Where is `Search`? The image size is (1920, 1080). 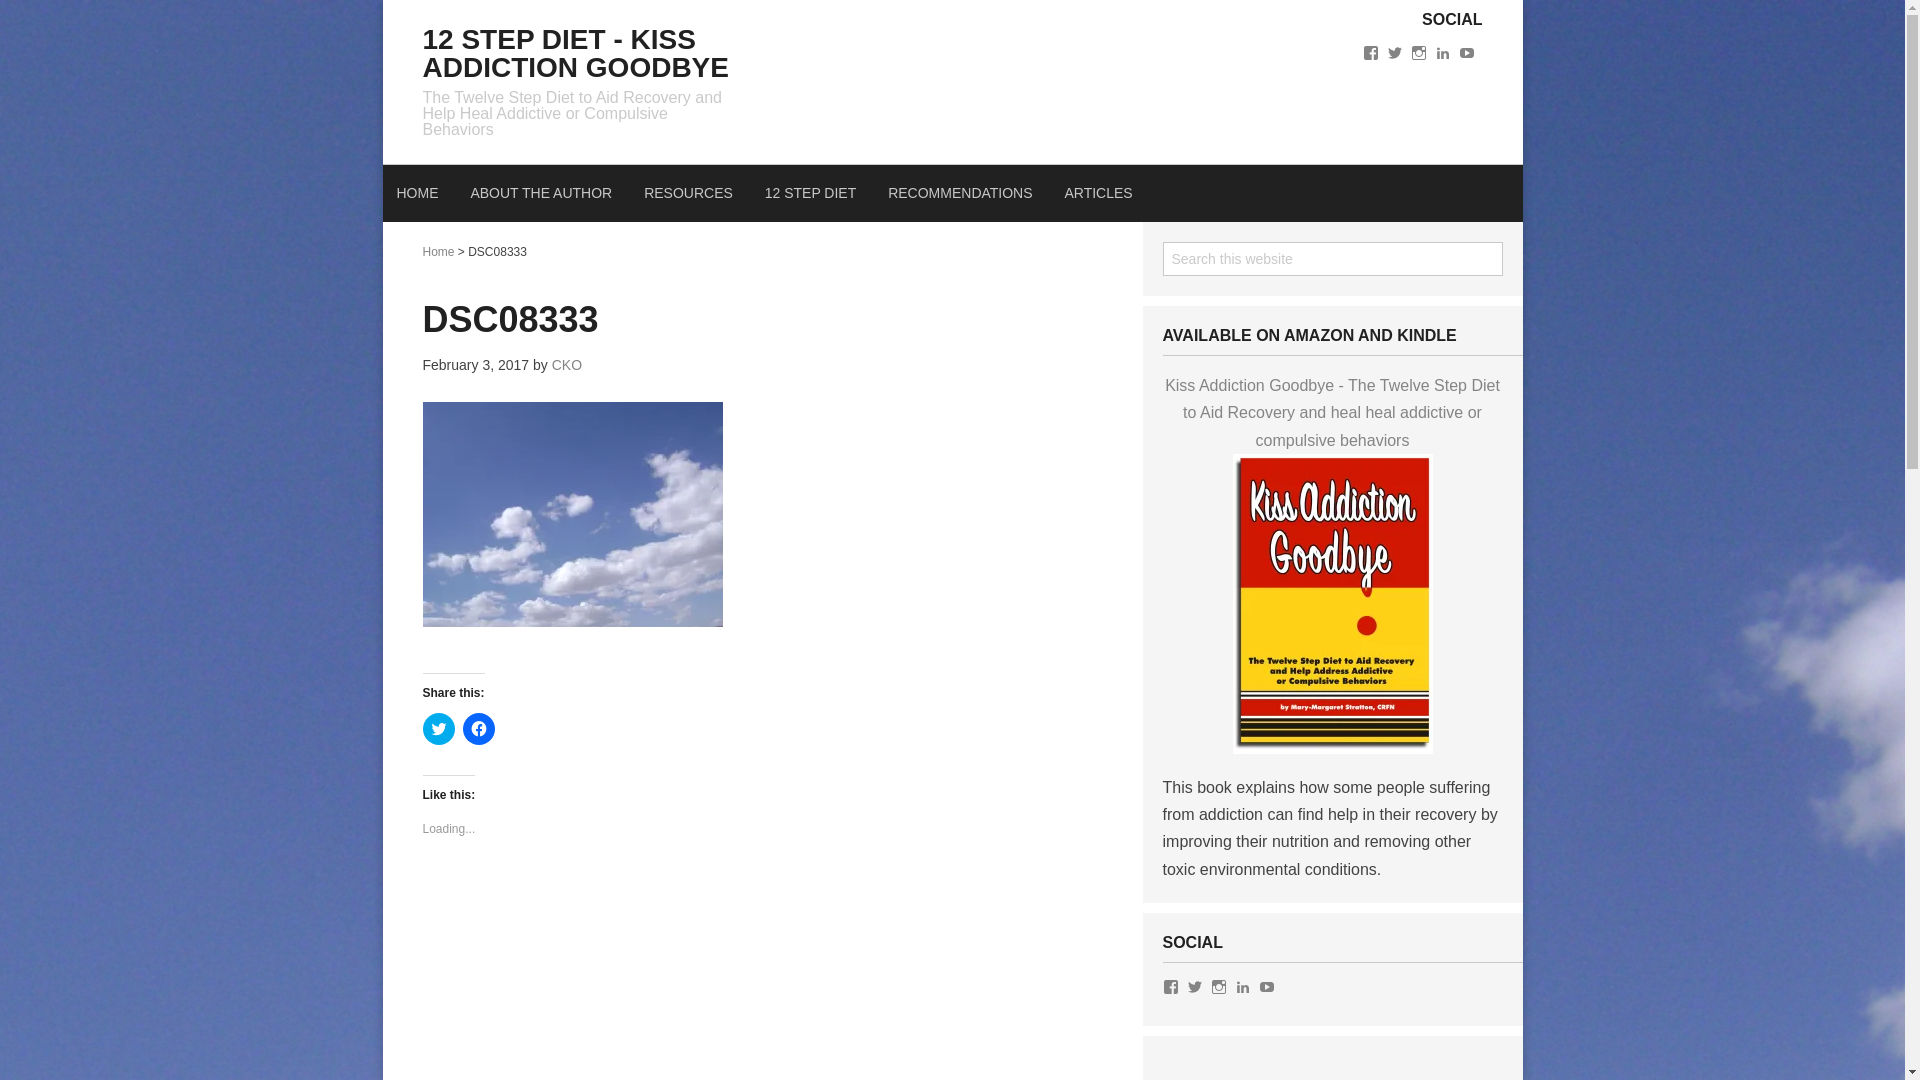 Search is located at coordinates (1502, 242).